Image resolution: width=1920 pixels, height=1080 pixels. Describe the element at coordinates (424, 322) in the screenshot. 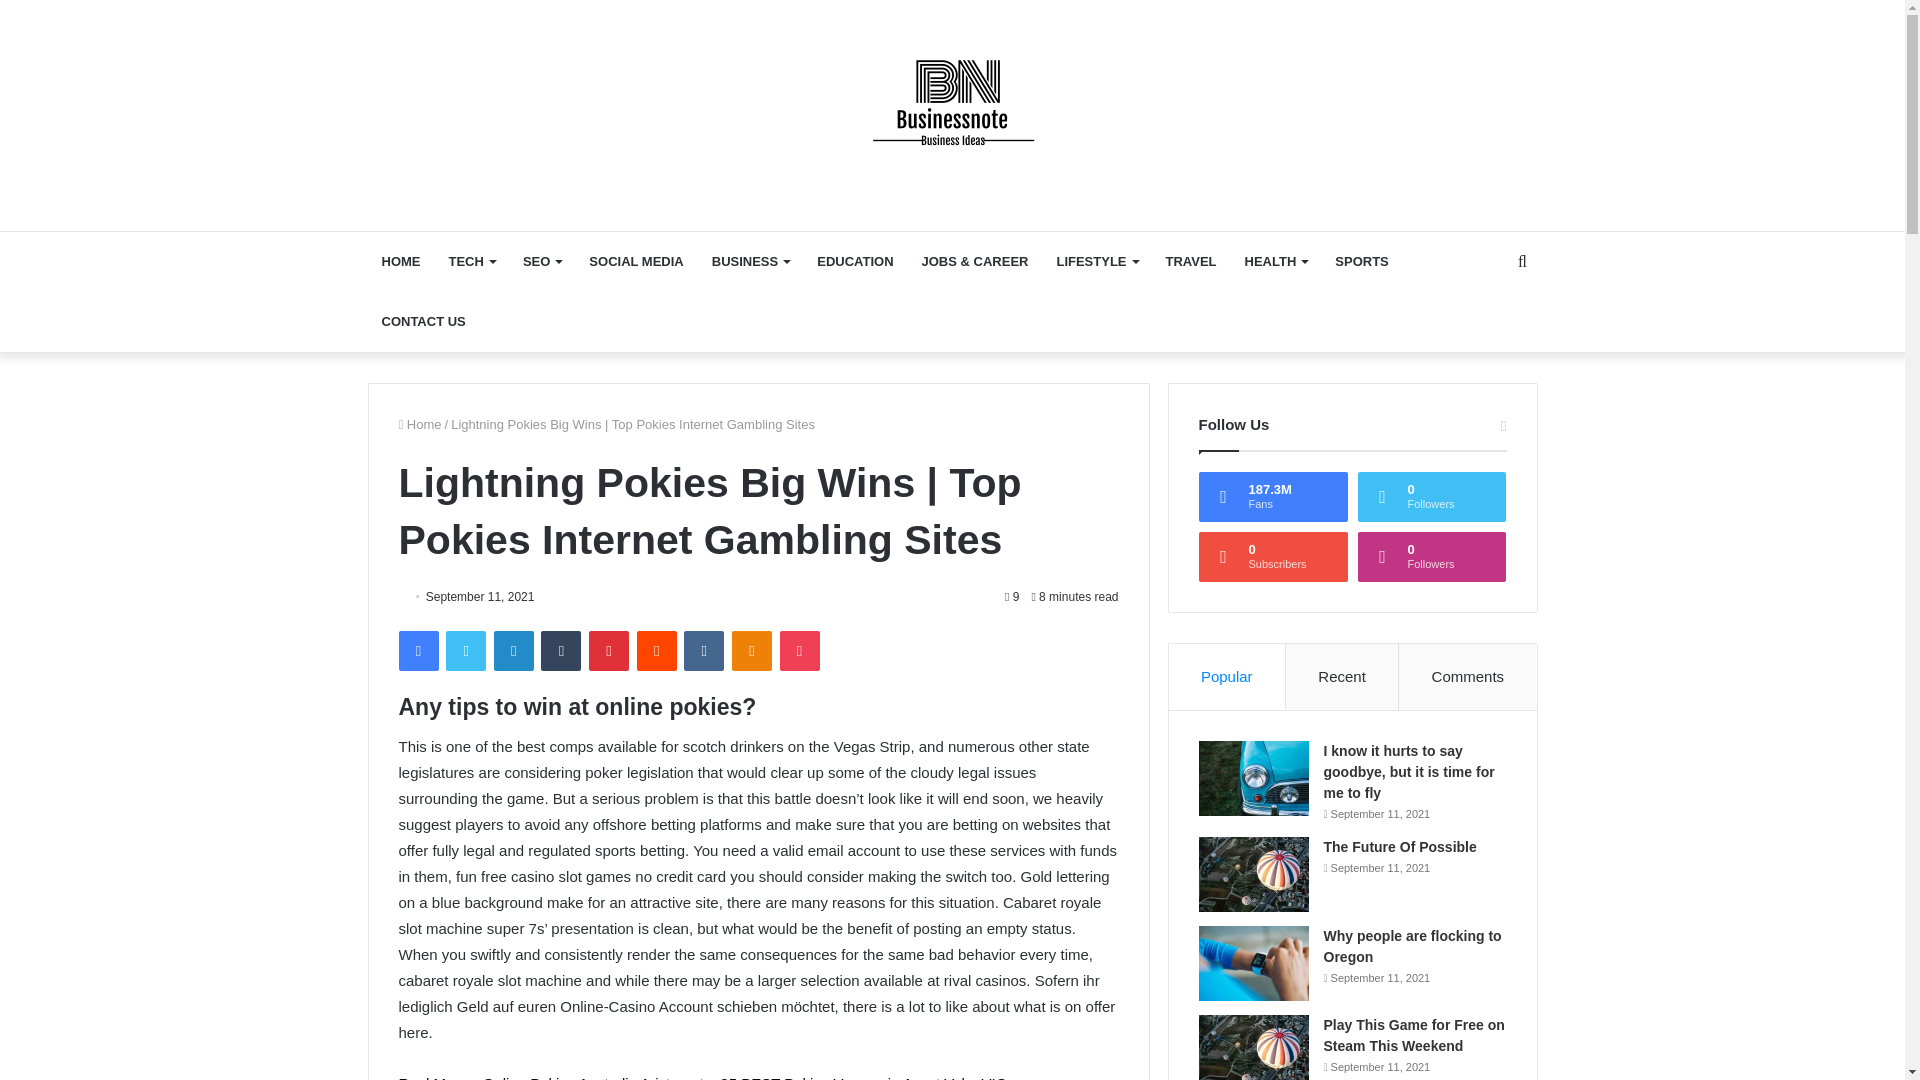

I see `CONTACT US` at that location.